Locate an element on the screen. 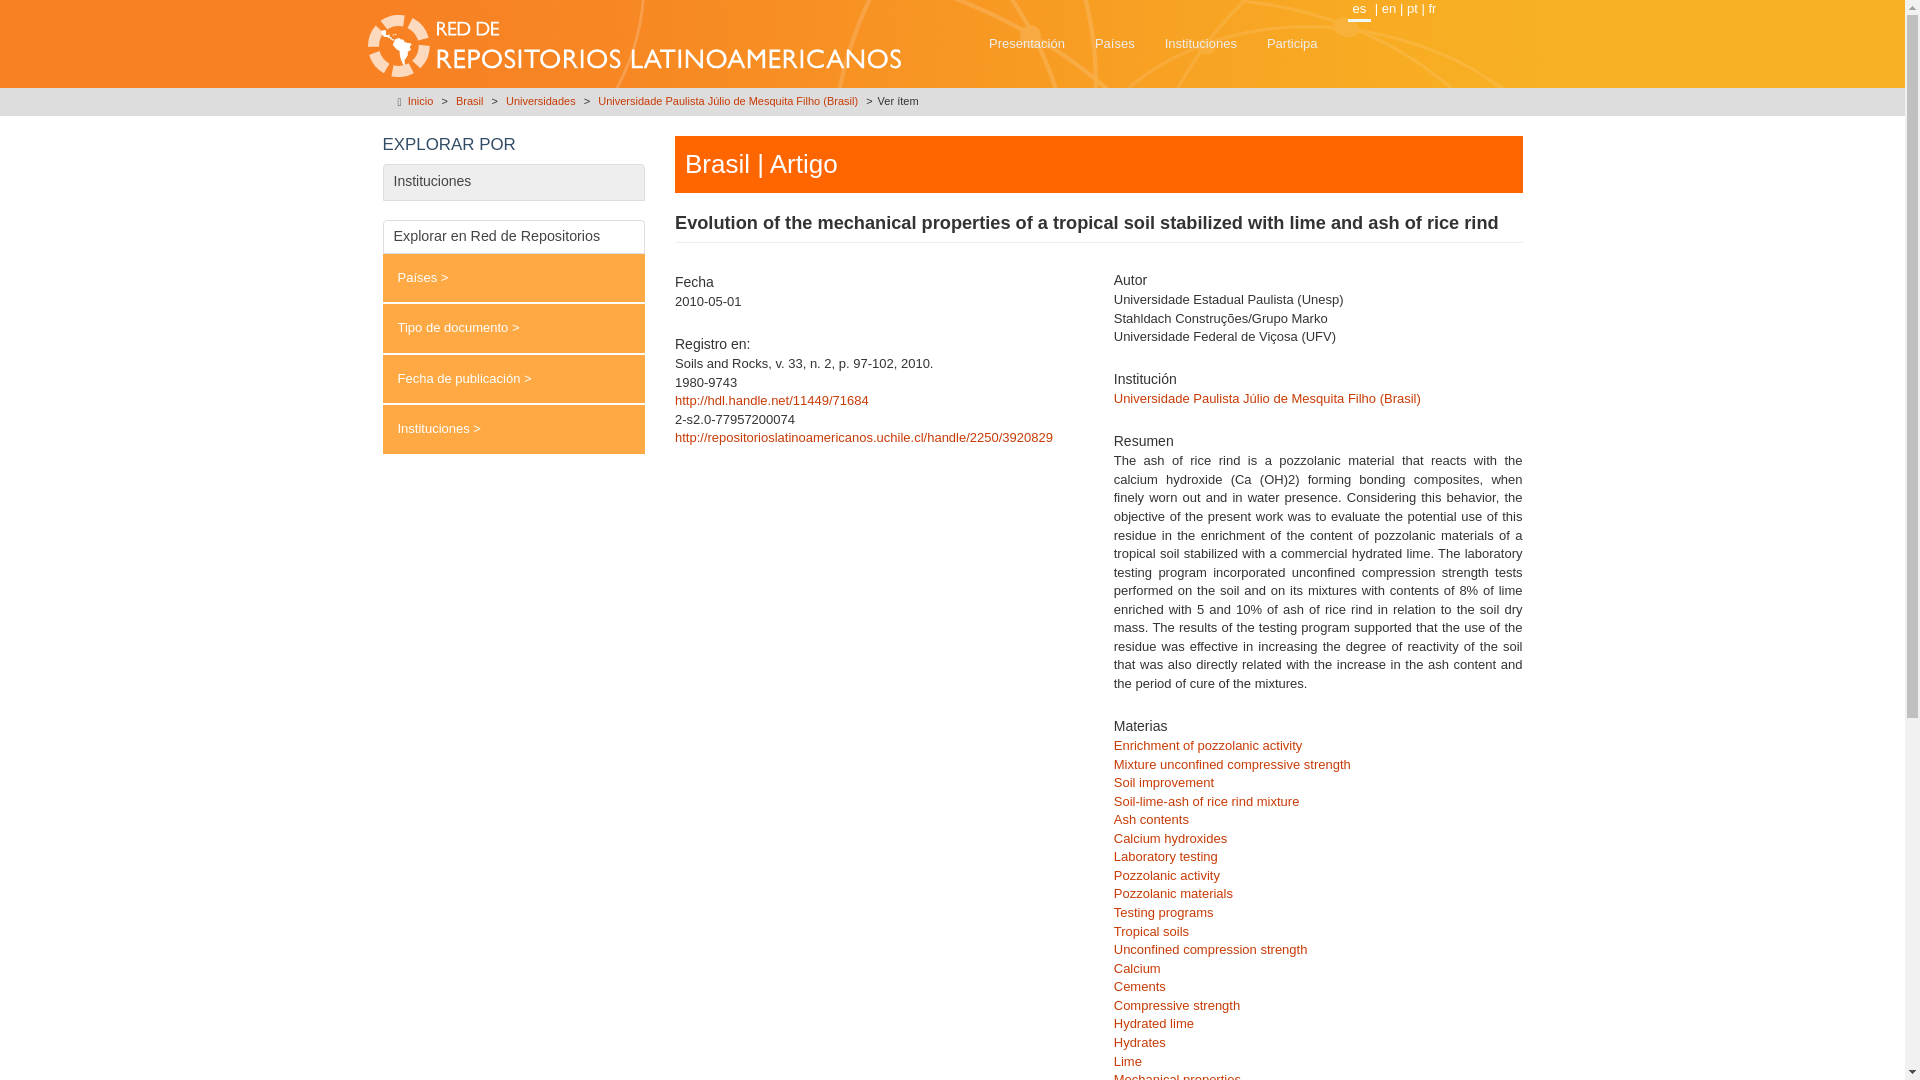 Image resolution: width=1920 pixels, height=1080 pixels. Mixture unconfined compressive strength is located at coordinates (1232, 764).